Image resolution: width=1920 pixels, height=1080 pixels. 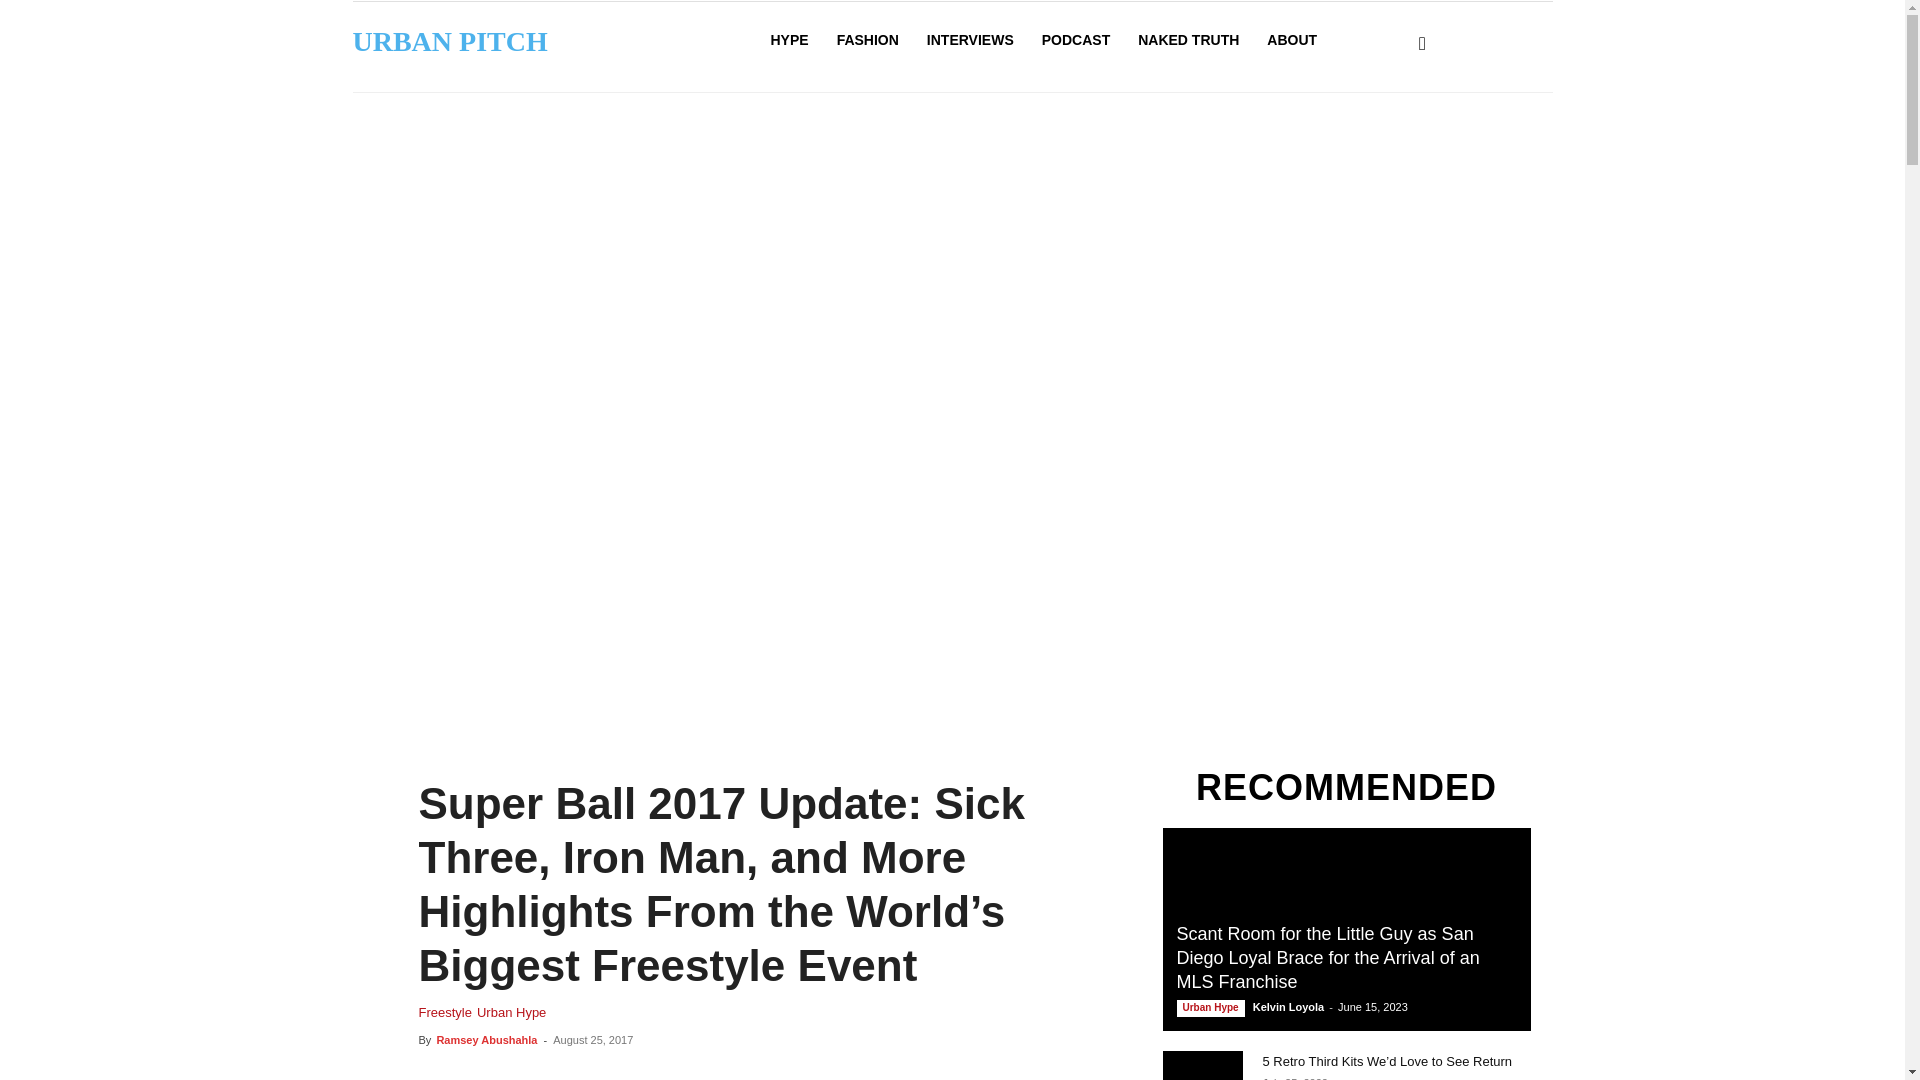 I want to click on Search, so click(x=1430, y=68).